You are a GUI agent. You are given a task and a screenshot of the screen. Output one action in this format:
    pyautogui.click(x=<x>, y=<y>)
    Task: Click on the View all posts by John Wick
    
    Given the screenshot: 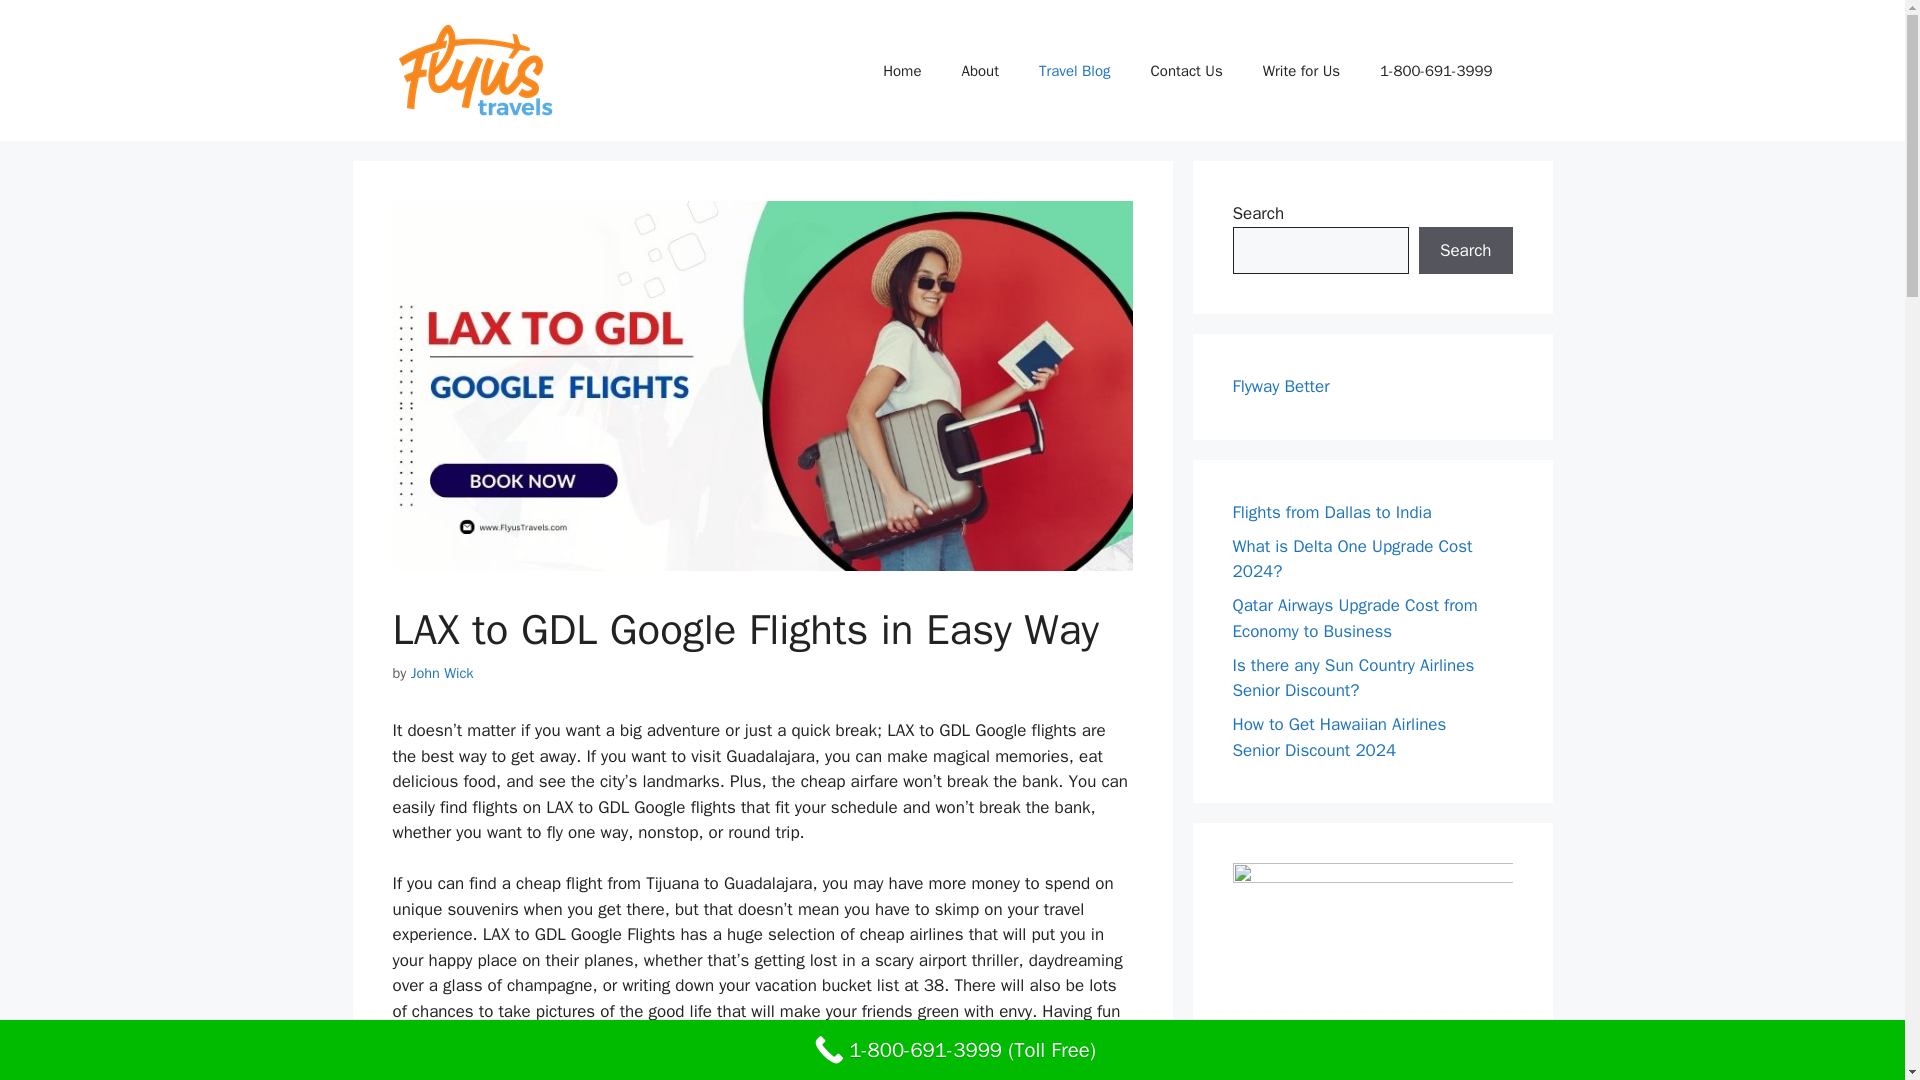 What is the action you would take?
    pyautogui.click(x=442, y=672)
    